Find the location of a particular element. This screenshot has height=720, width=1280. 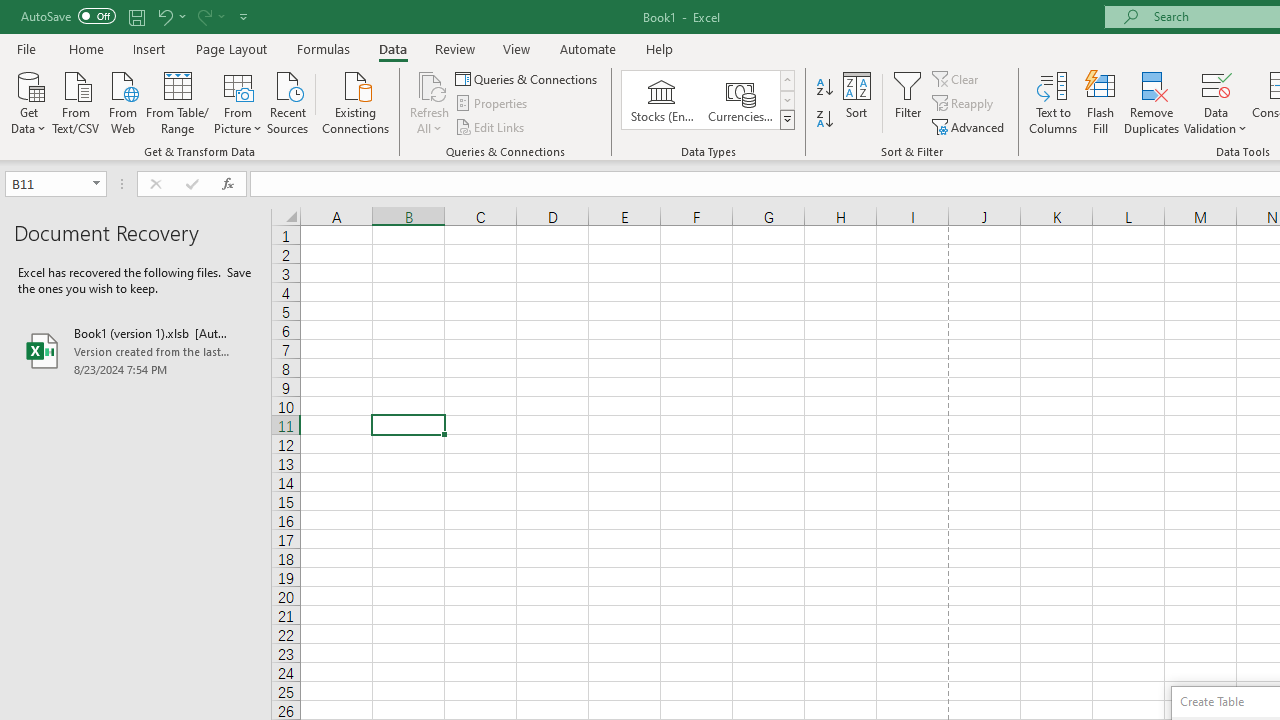

Sort A to Z is located at coordinates (824, 88).